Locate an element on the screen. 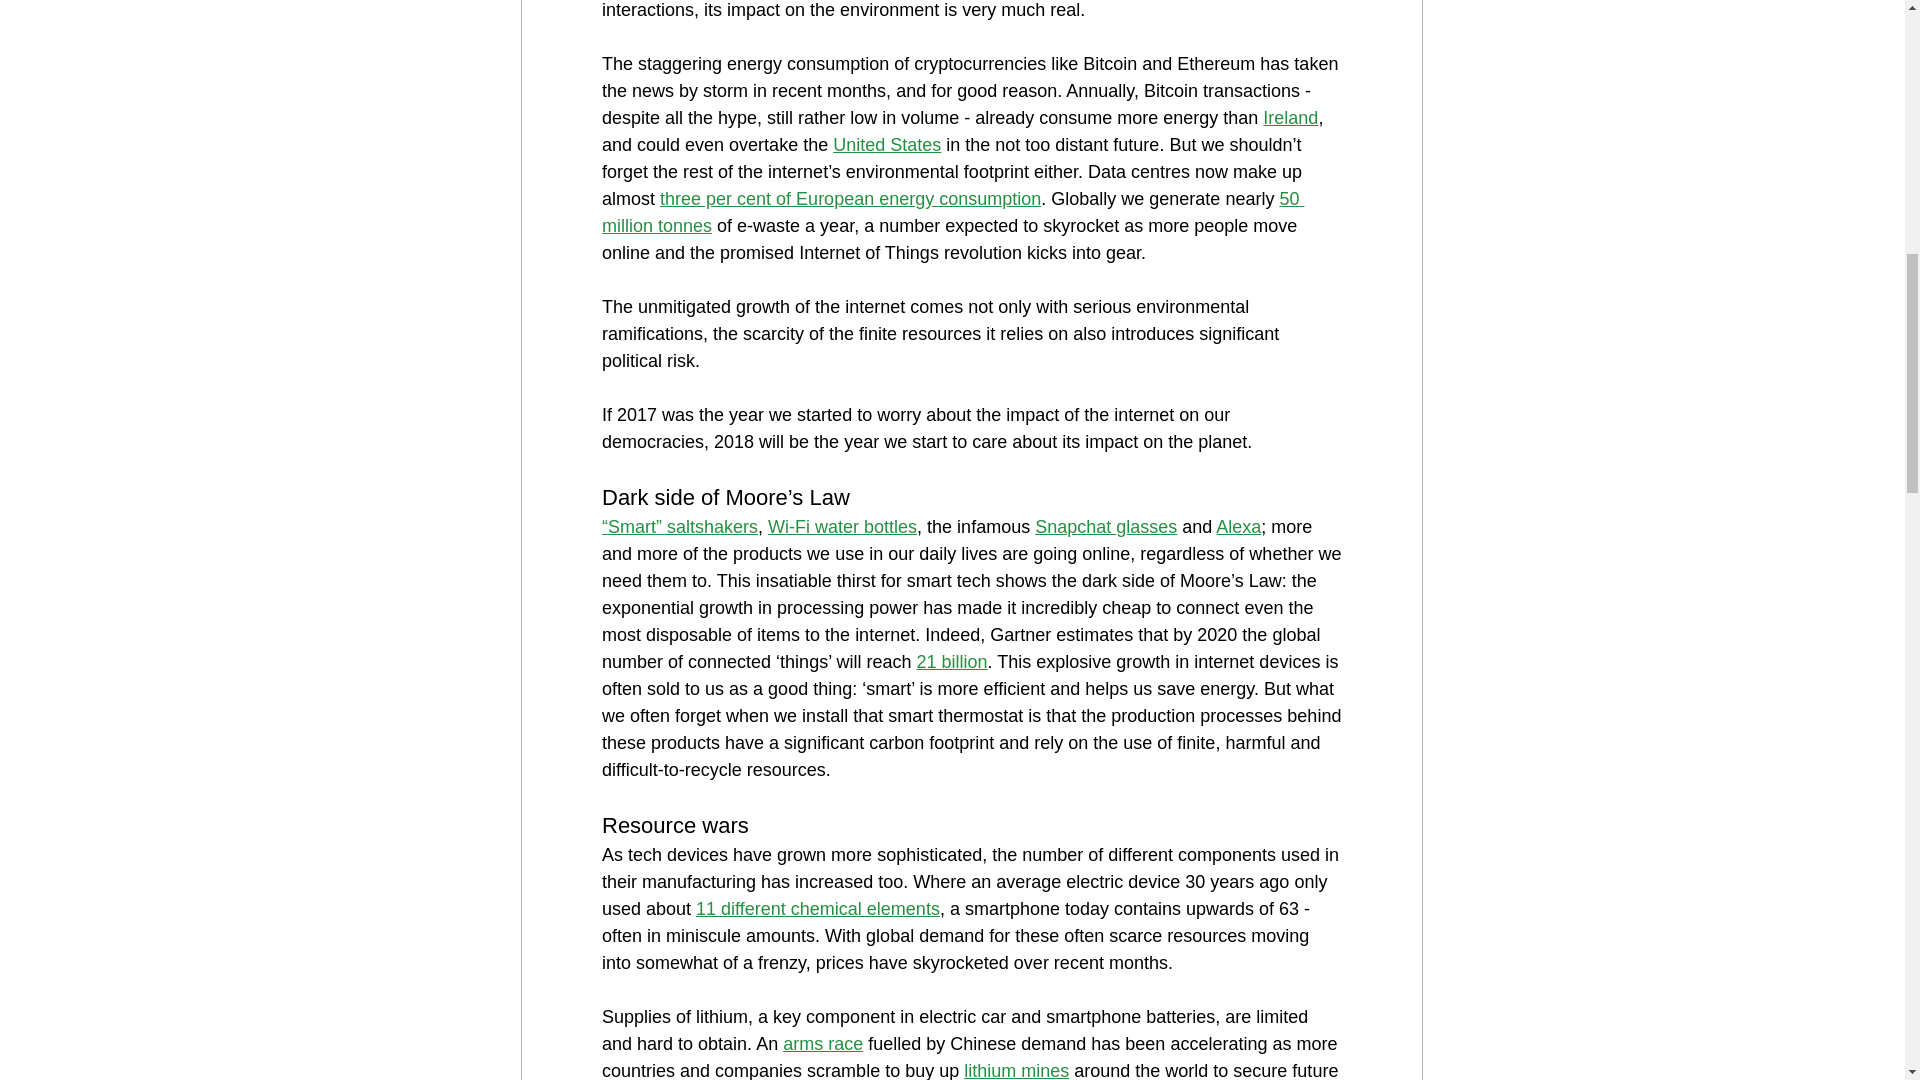 This screenshot has width=1920, height=1080. arms race is located at coordinates (822, 1044).